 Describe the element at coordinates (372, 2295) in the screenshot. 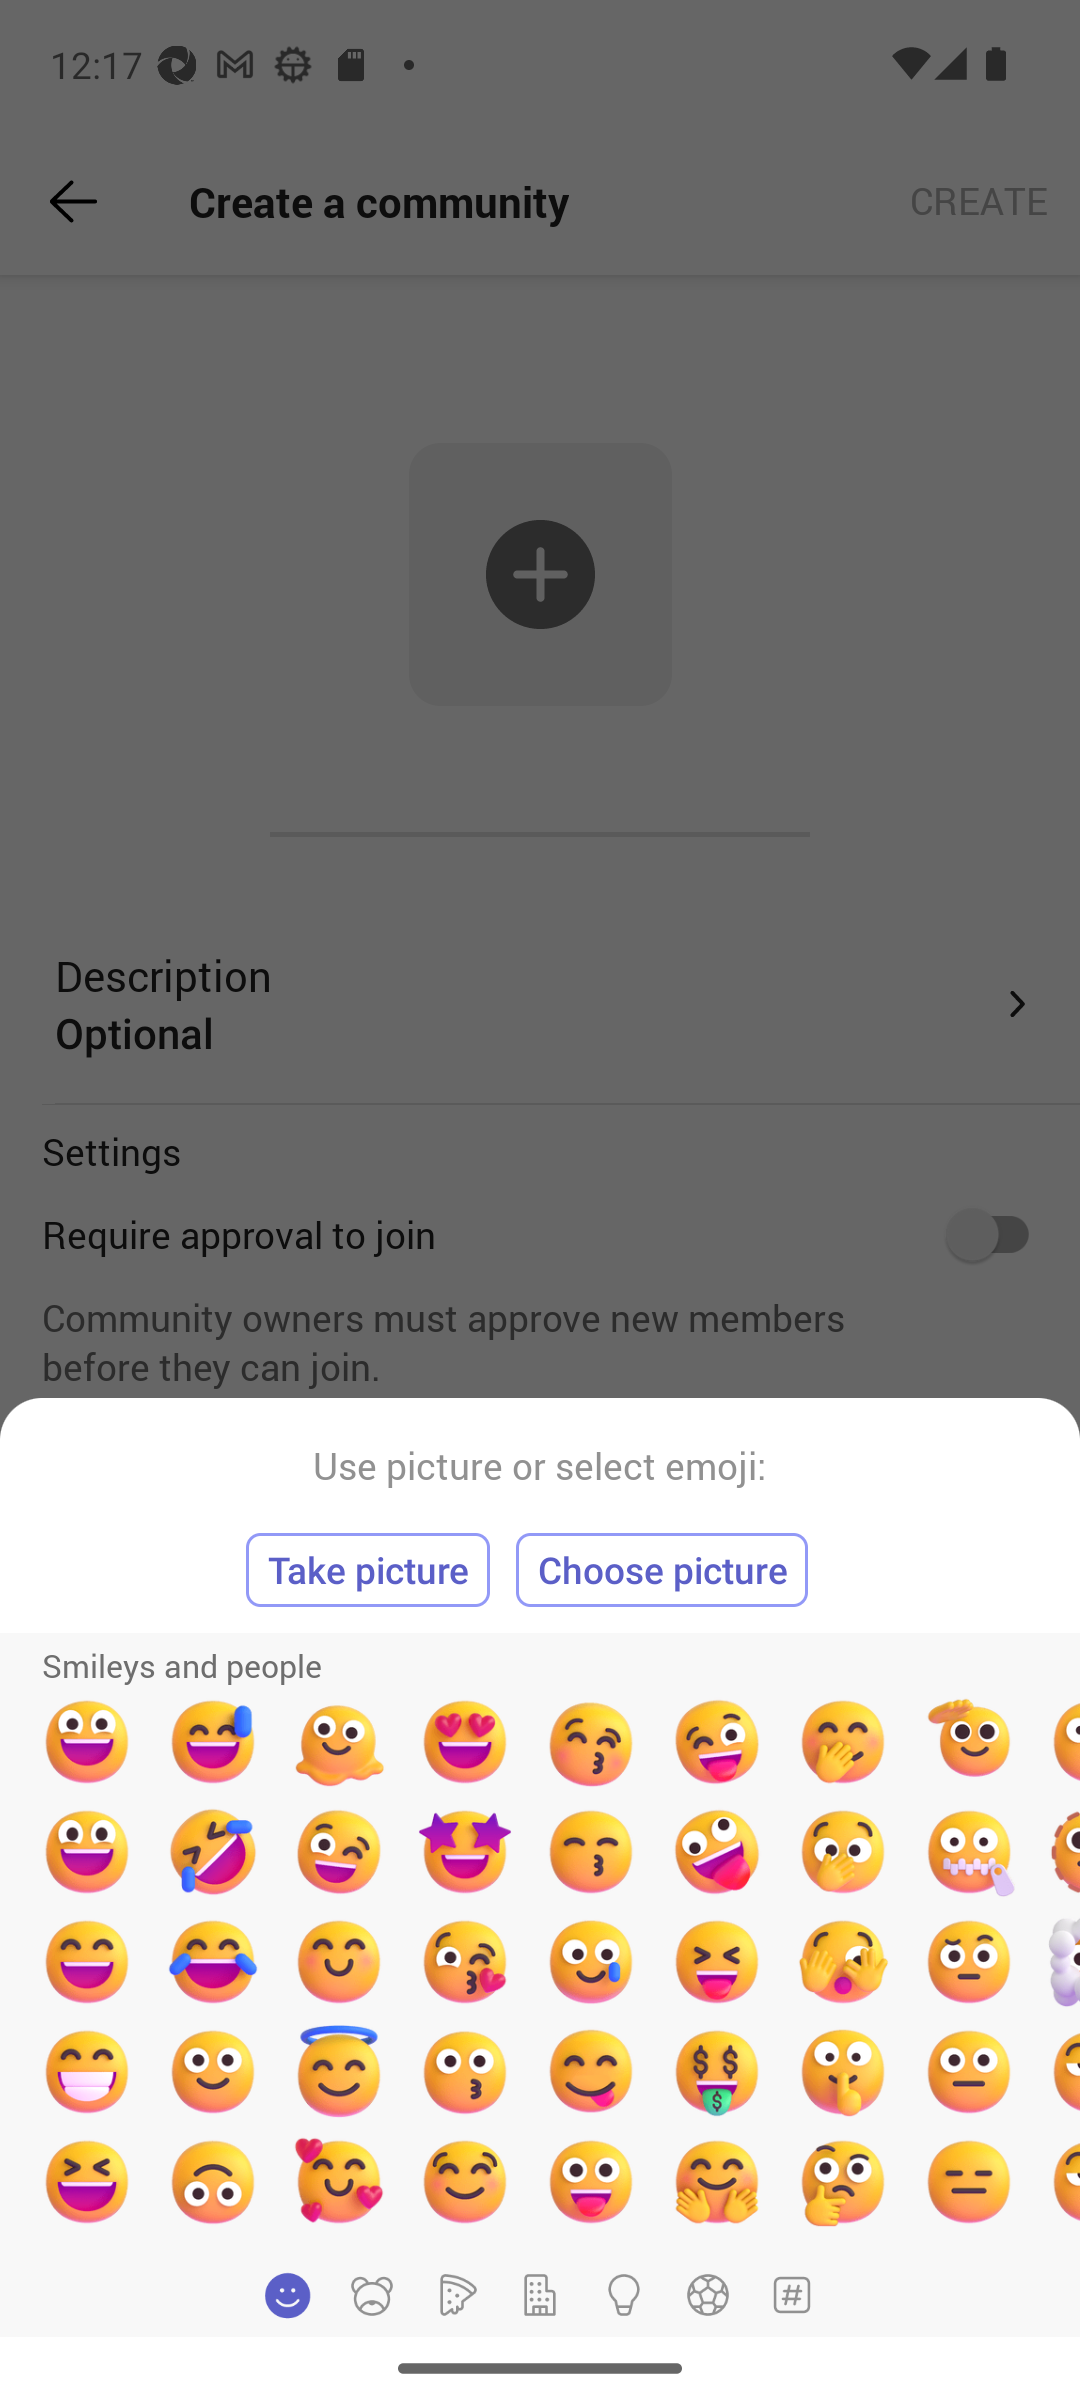

I see `Animals, not selected` at that location.